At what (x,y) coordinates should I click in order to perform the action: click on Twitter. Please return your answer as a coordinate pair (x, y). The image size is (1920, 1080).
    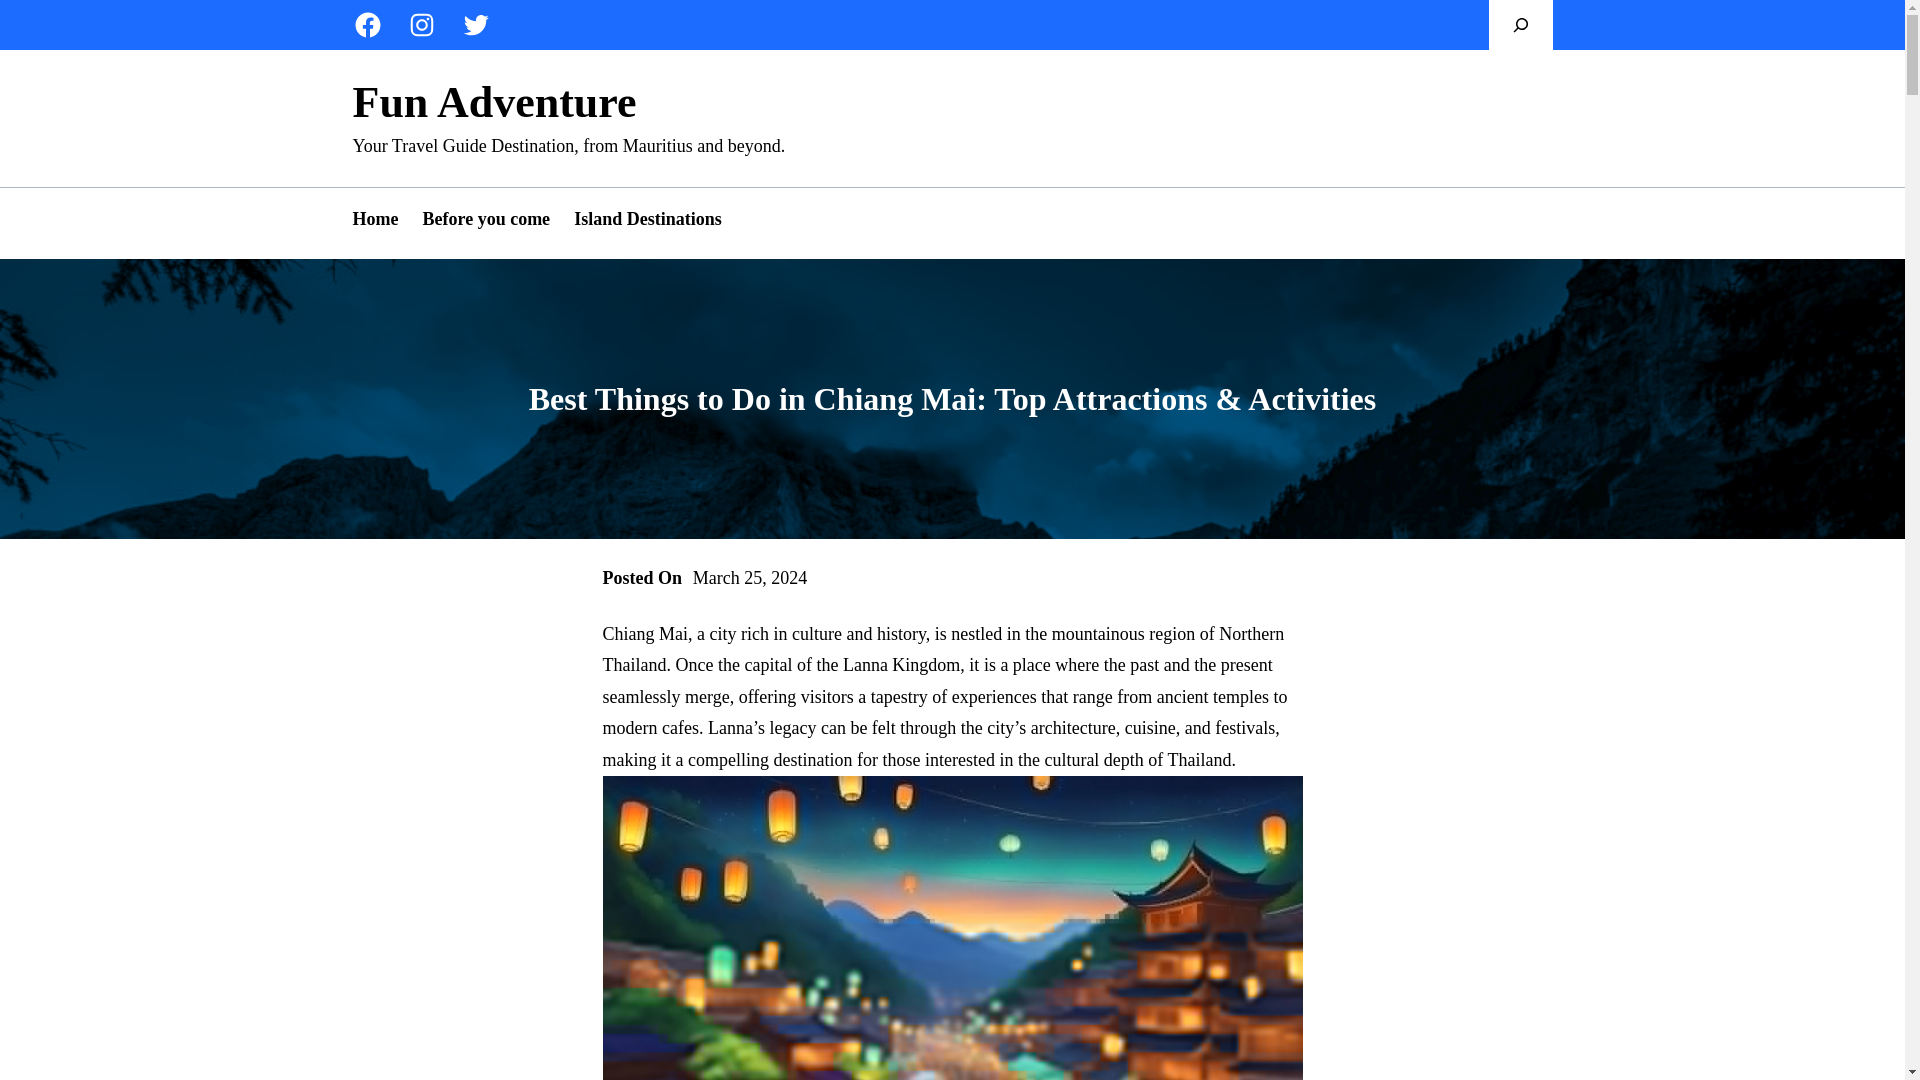
    Looking at the image, I should click on (474, 24).